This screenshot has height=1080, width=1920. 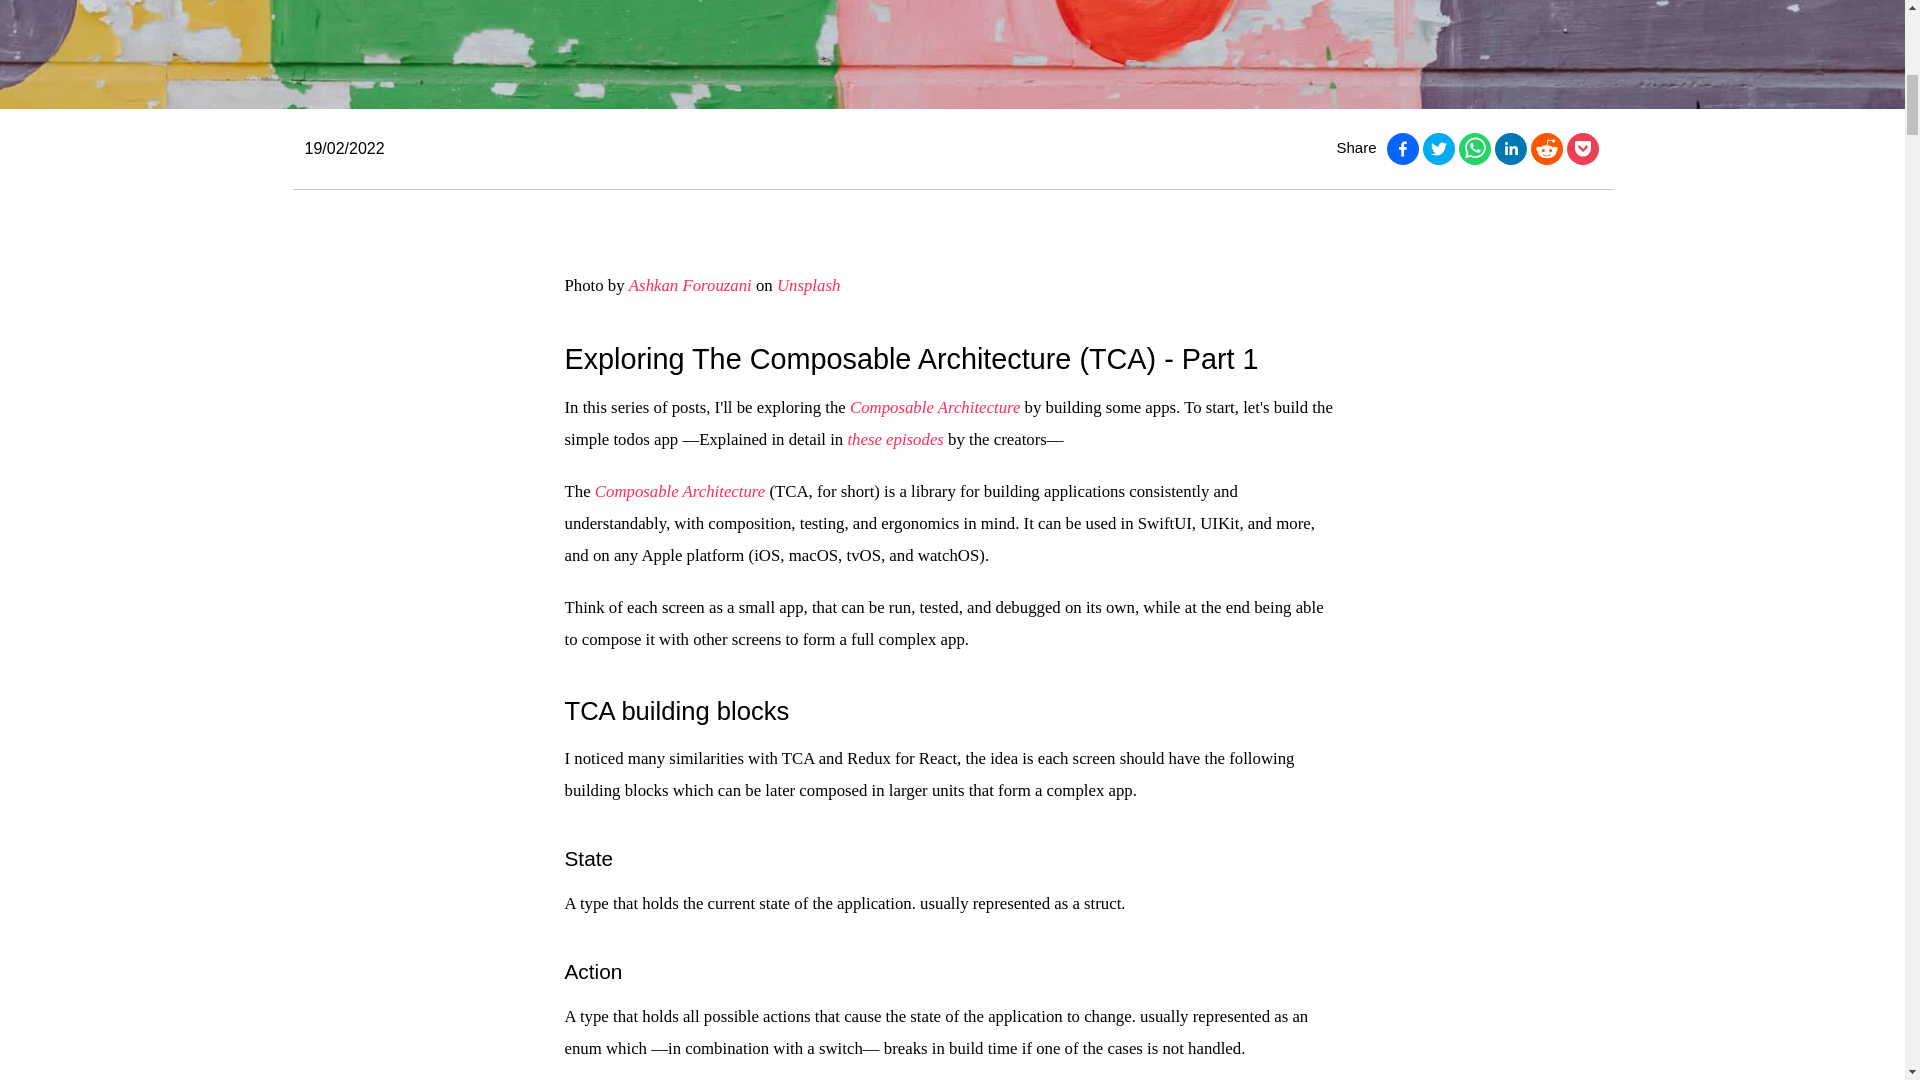 I want to click on Composable Architecture, so click(x=934, y=407).